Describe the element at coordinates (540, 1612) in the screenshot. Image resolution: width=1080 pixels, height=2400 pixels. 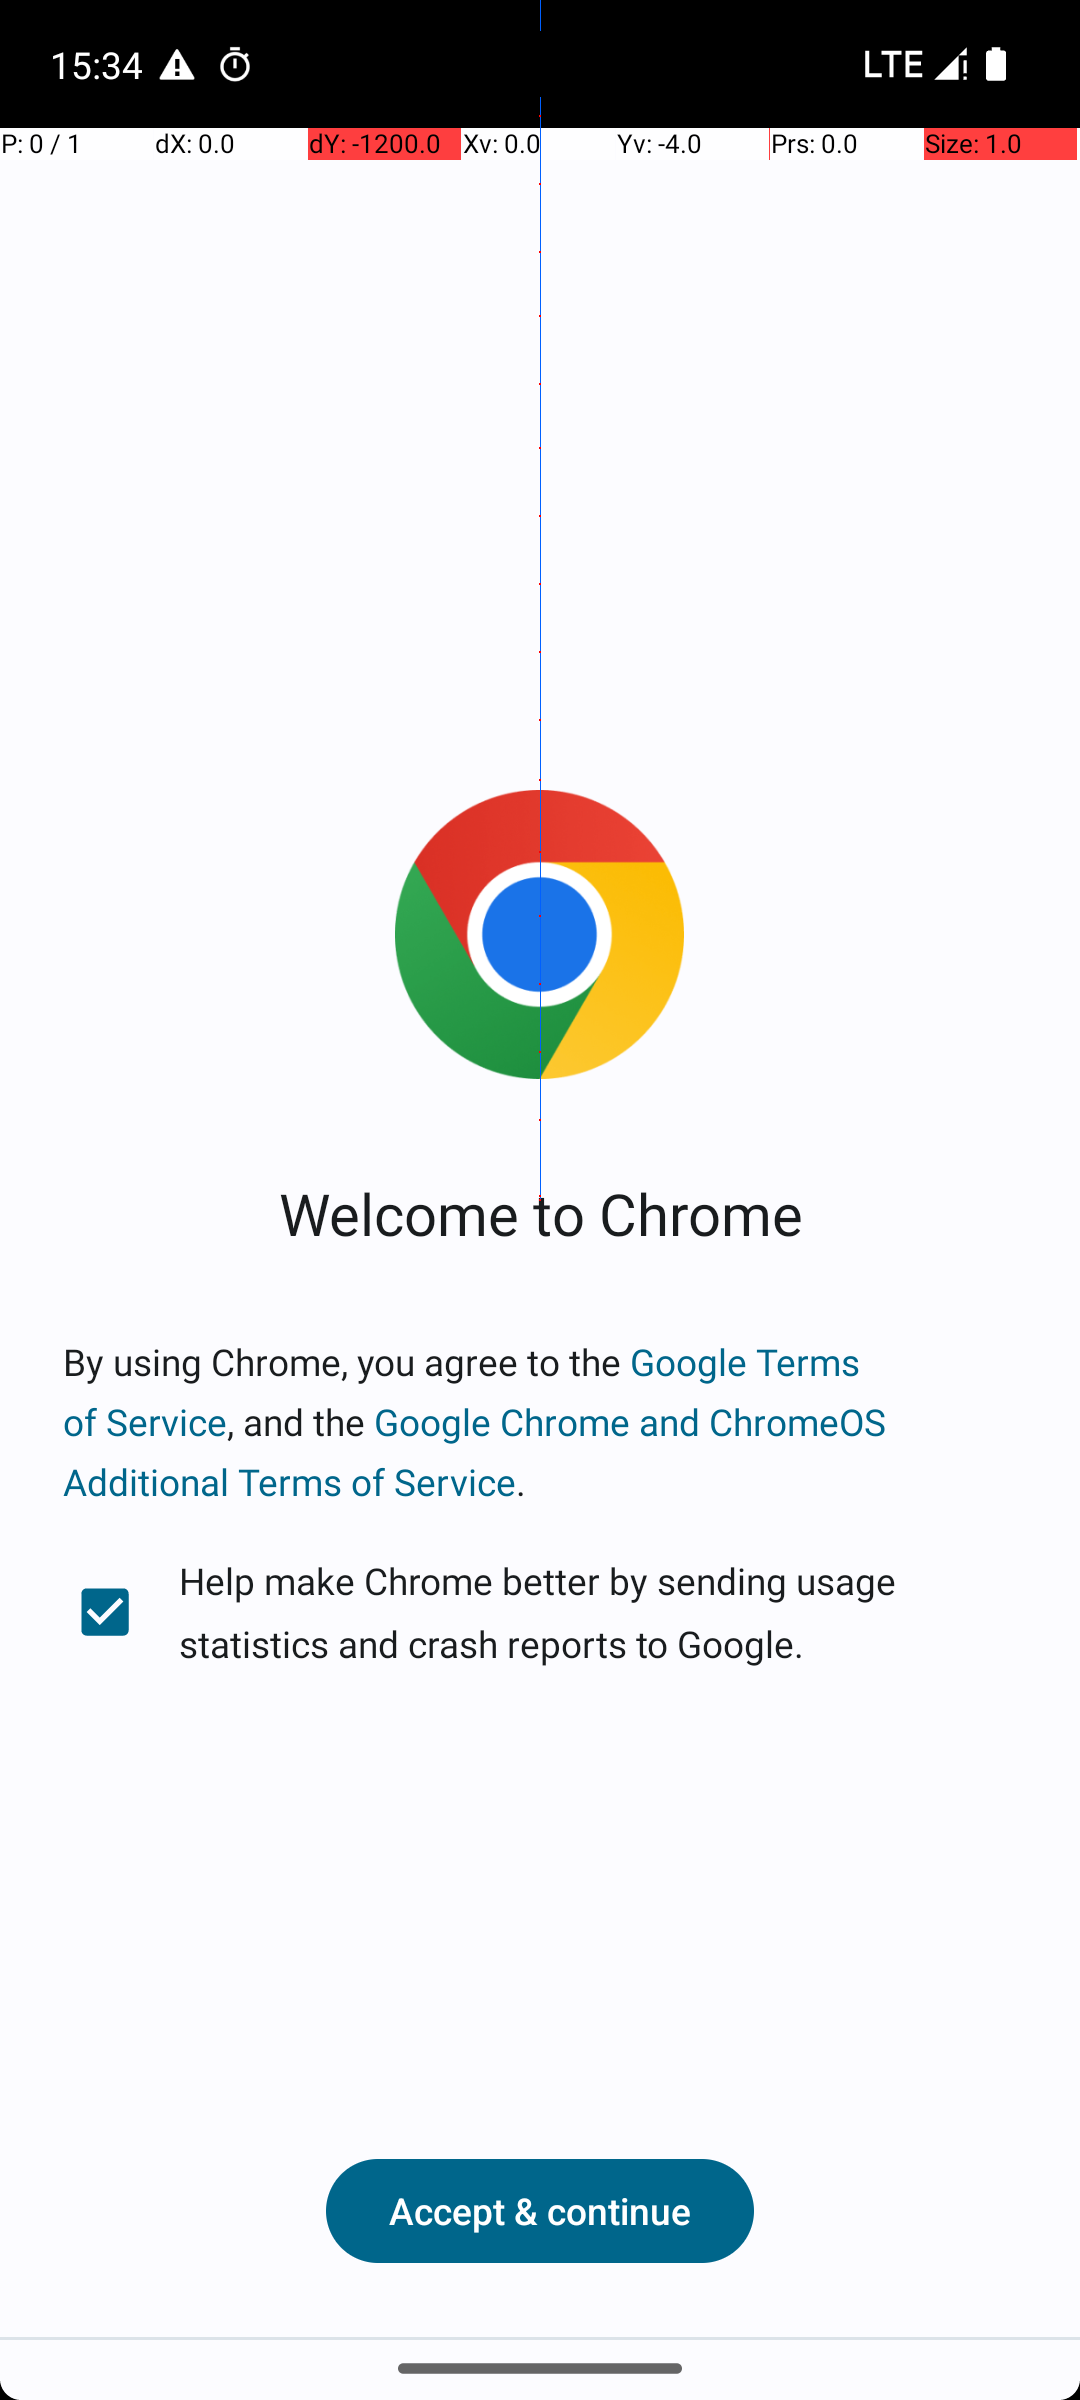
I see `Help make Chrome better by sending usage statistics and crash reports to Google.` at that location.